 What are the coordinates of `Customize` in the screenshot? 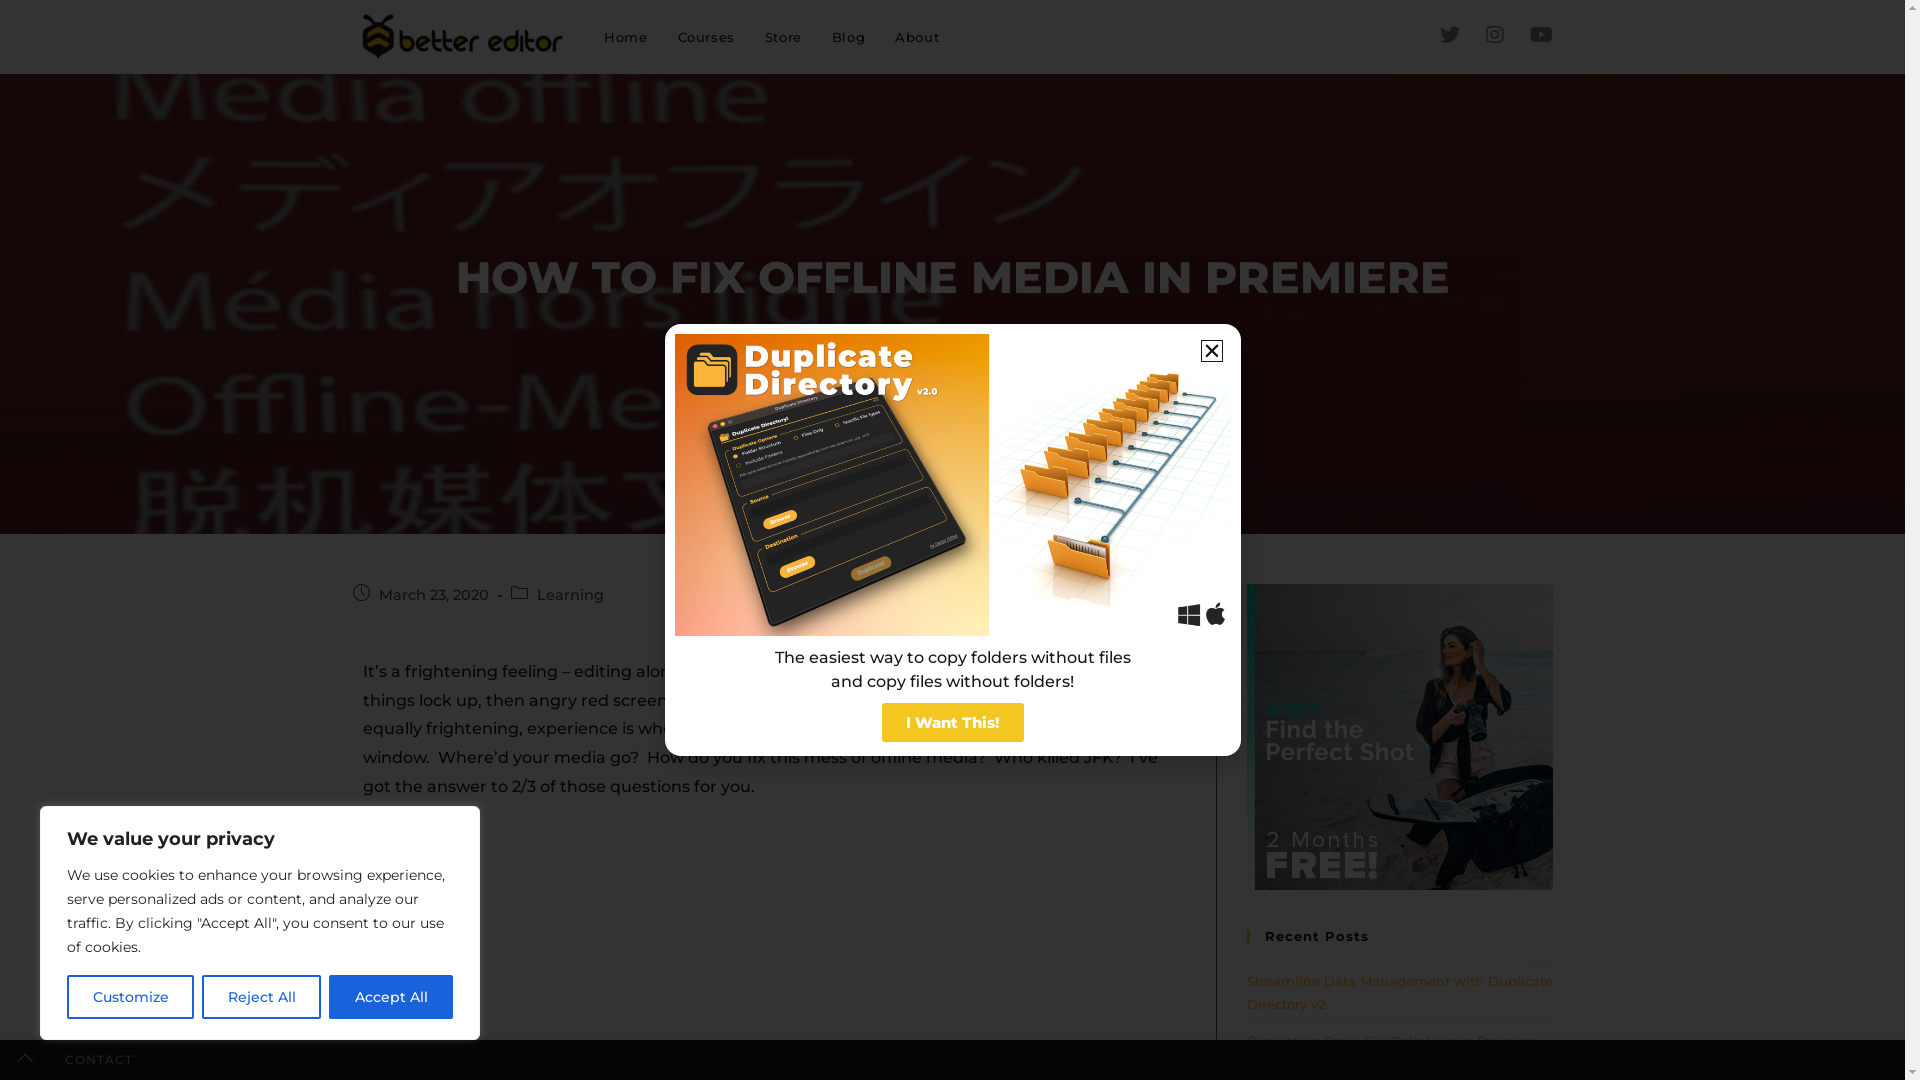 It's located at (130, 997).